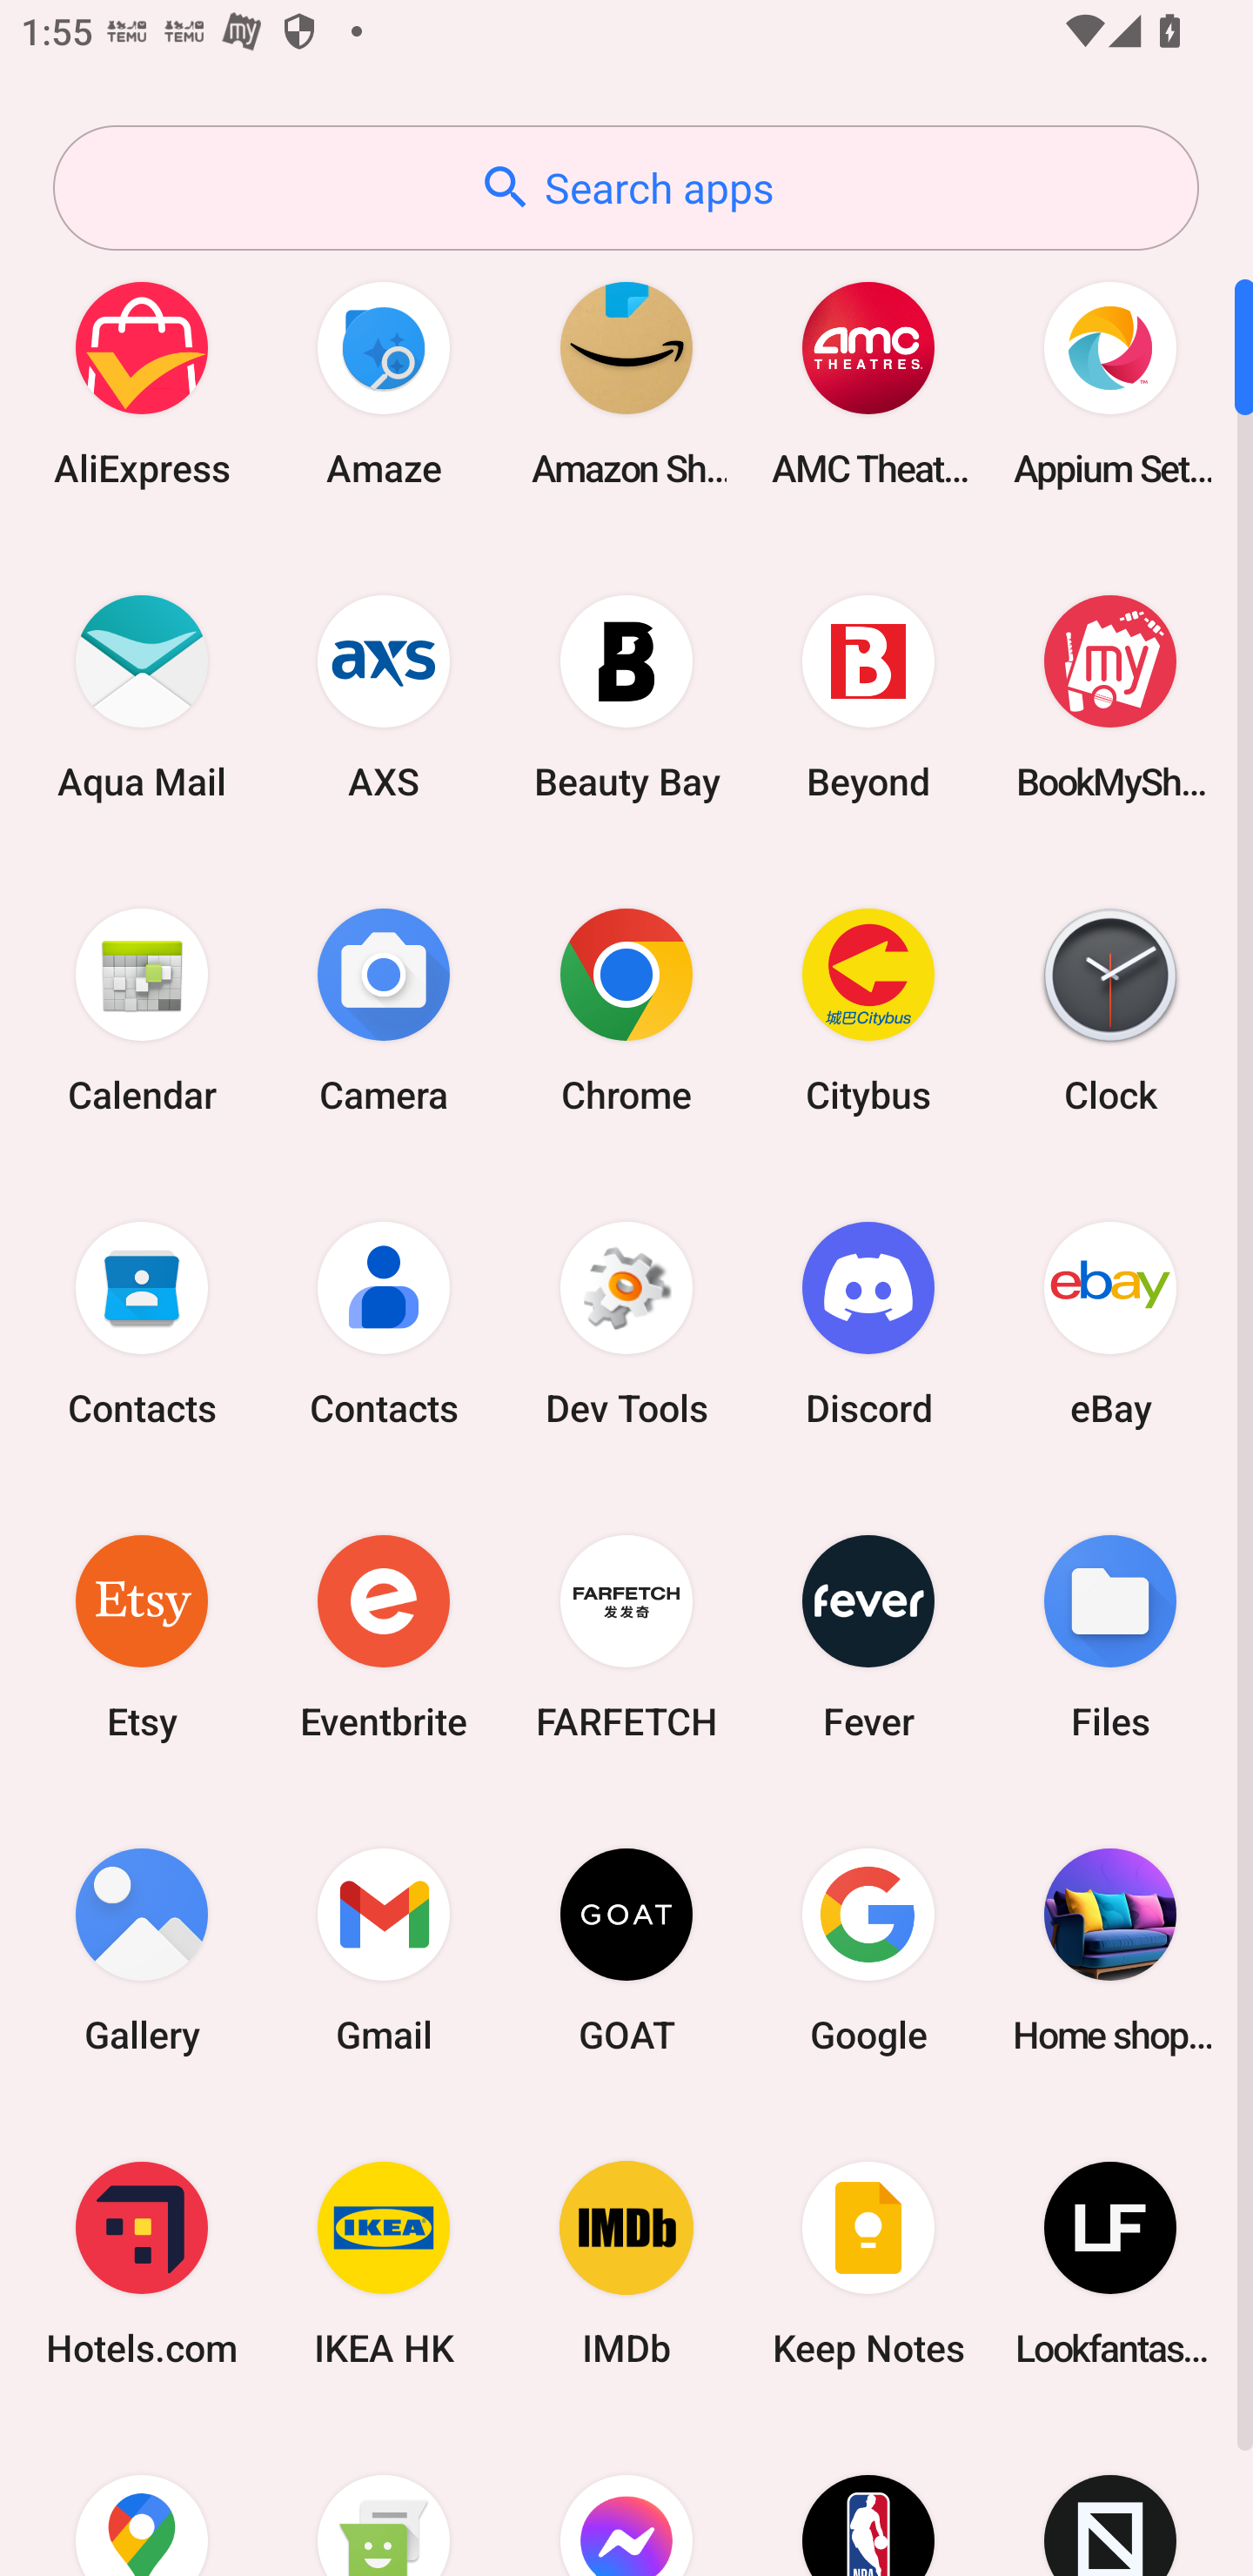 The width and height of the screenshot is (1253, 2576). Describe the element at coordinates (868, 1949) in the screenshot. I see `Google` at that location.